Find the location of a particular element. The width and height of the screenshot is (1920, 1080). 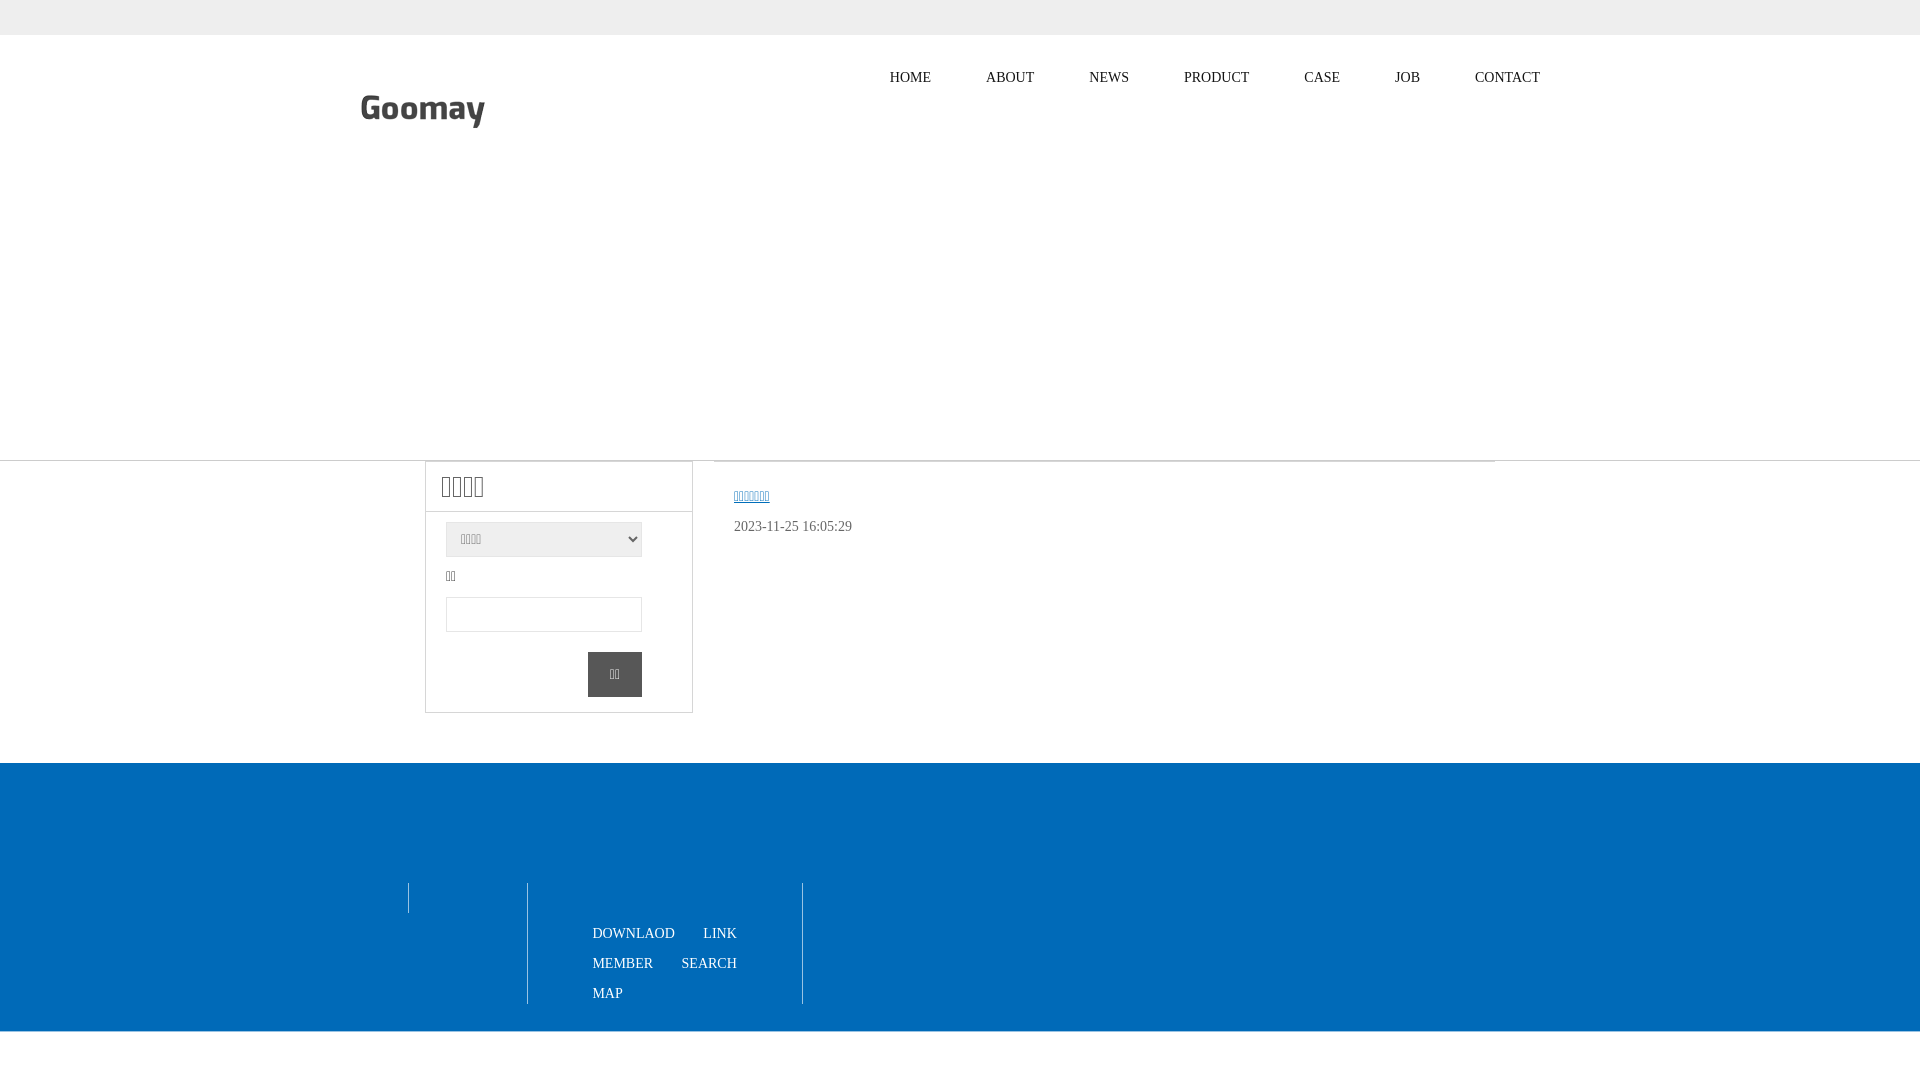

CASE is located at coordinates (1322, 78).